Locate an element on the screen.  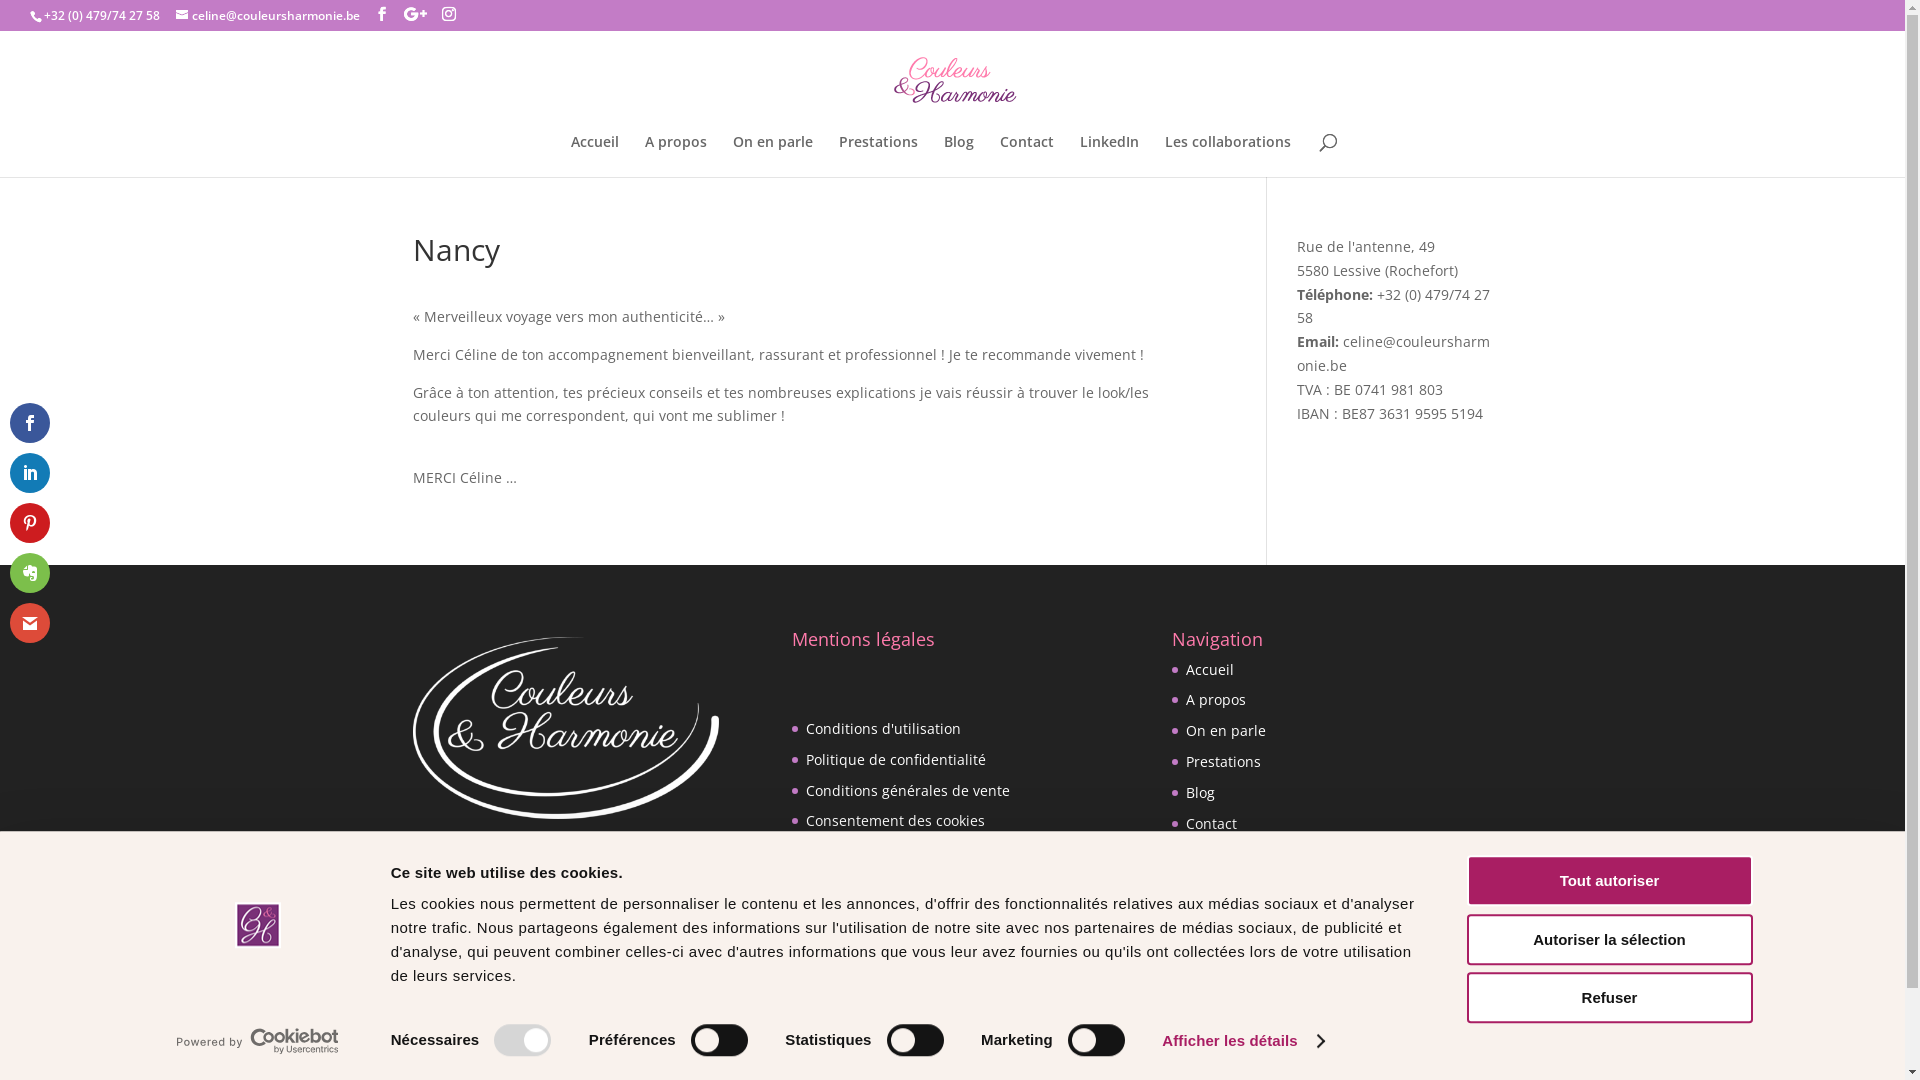
Refuser is located at coordinates (1609, 998).